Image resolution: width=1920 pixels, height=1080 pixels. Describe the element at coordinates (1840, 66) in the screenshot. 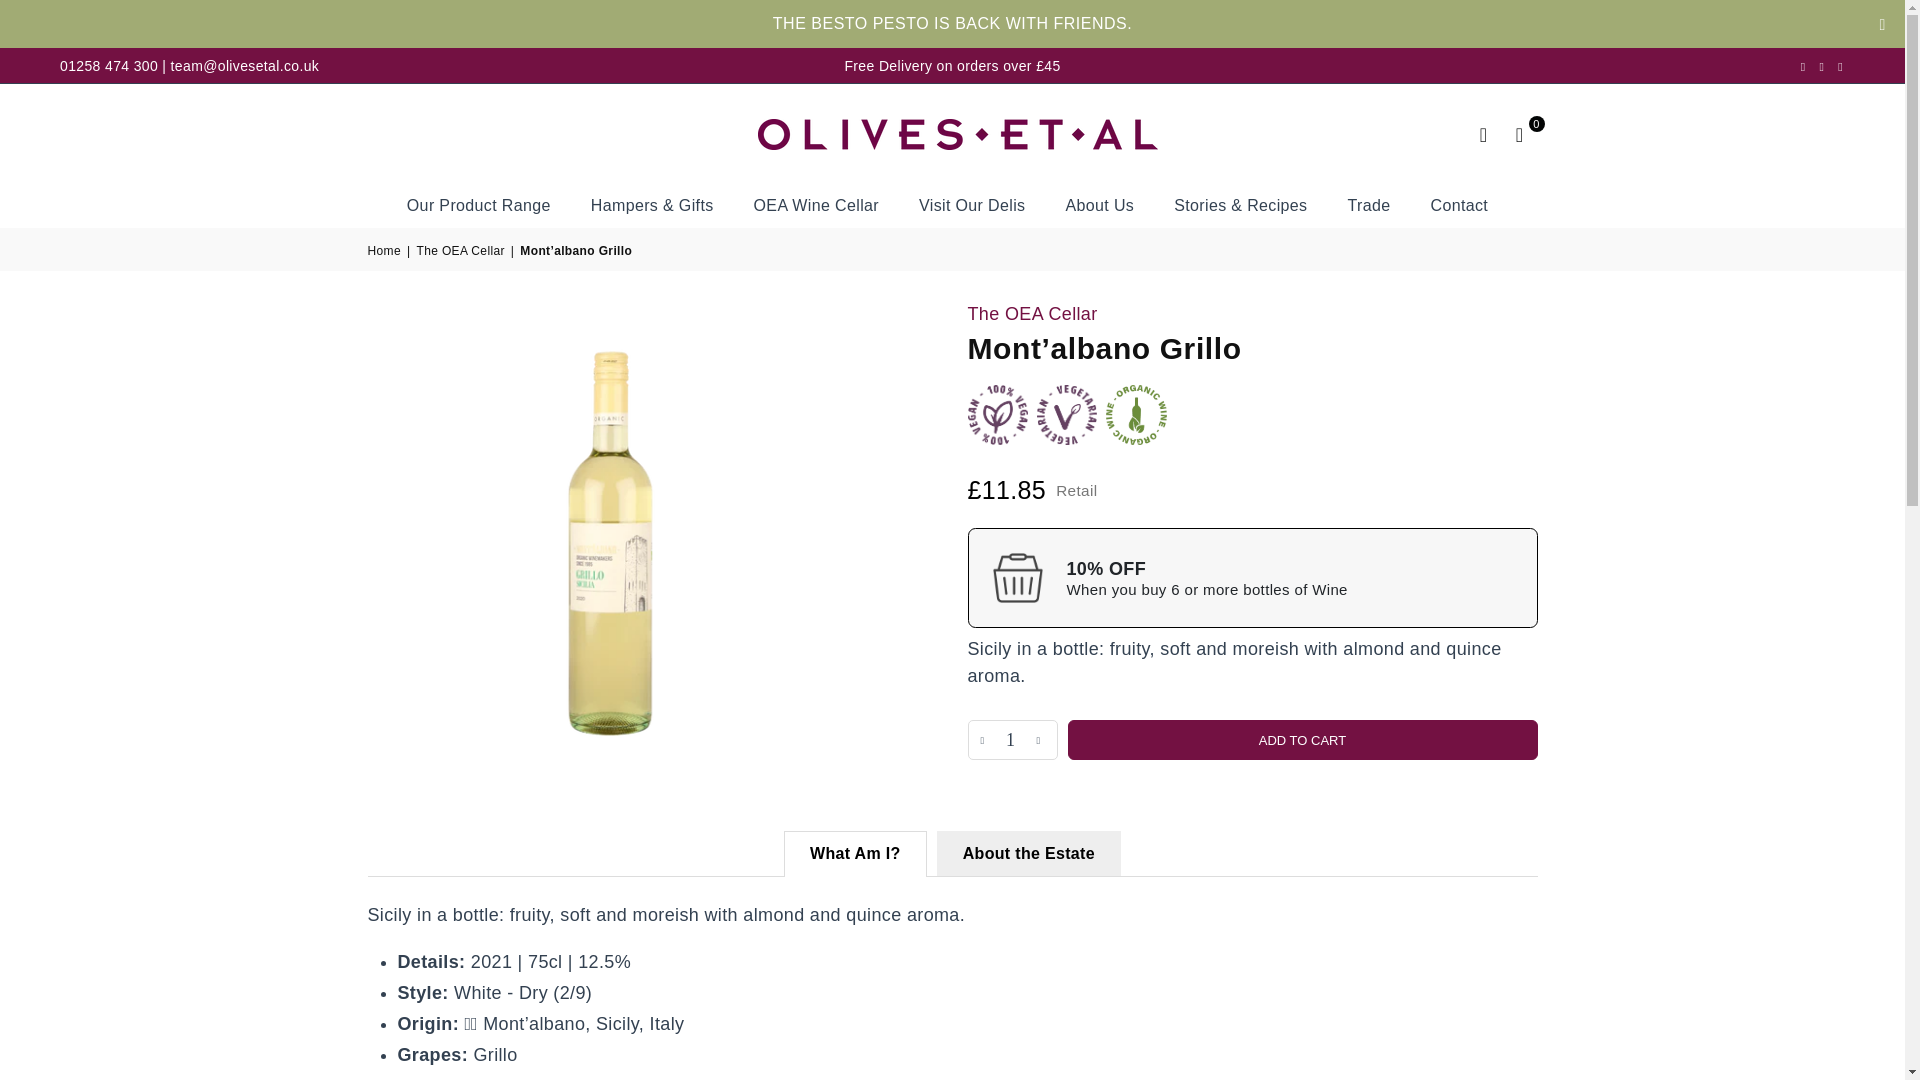

I see `Linkedin` at that location.